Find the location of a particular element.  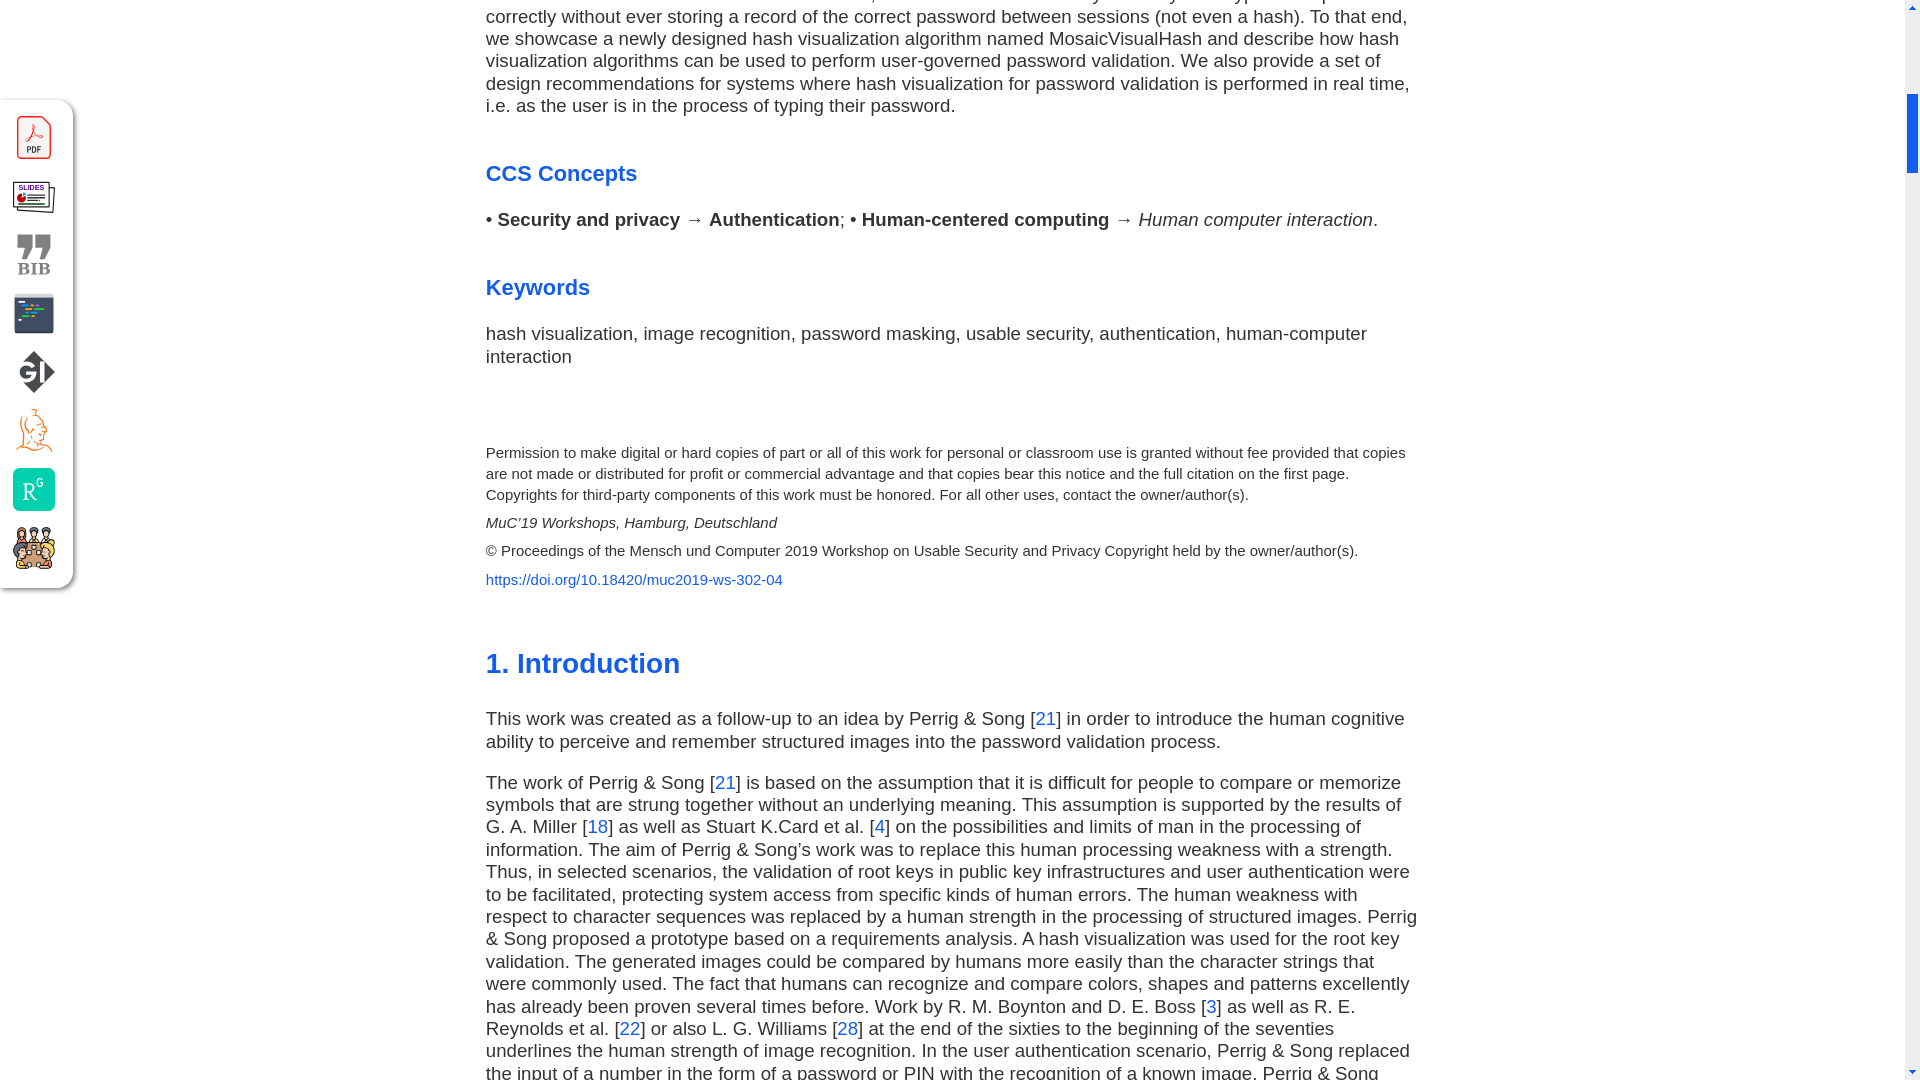

22 is located at coordinates (630, 1028).